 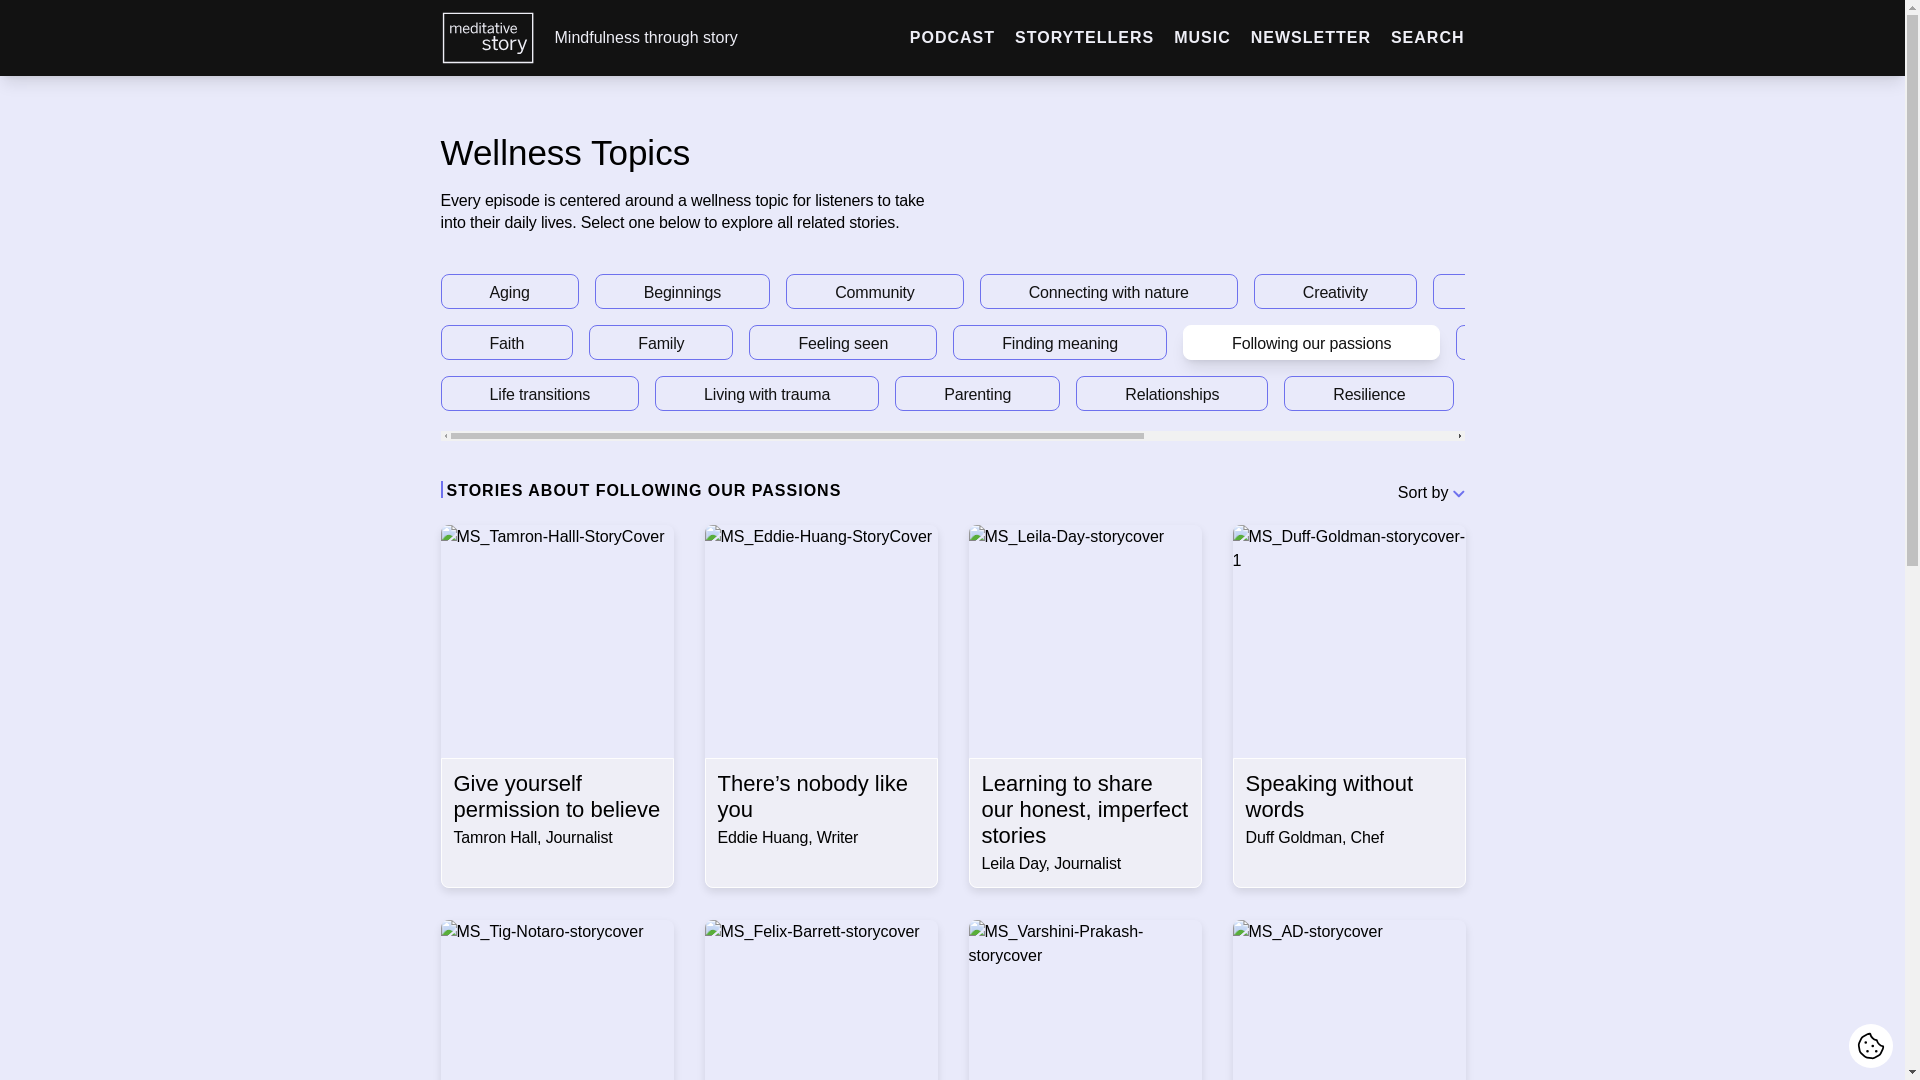 I want to click on Aging, so click(x=508, y=291).